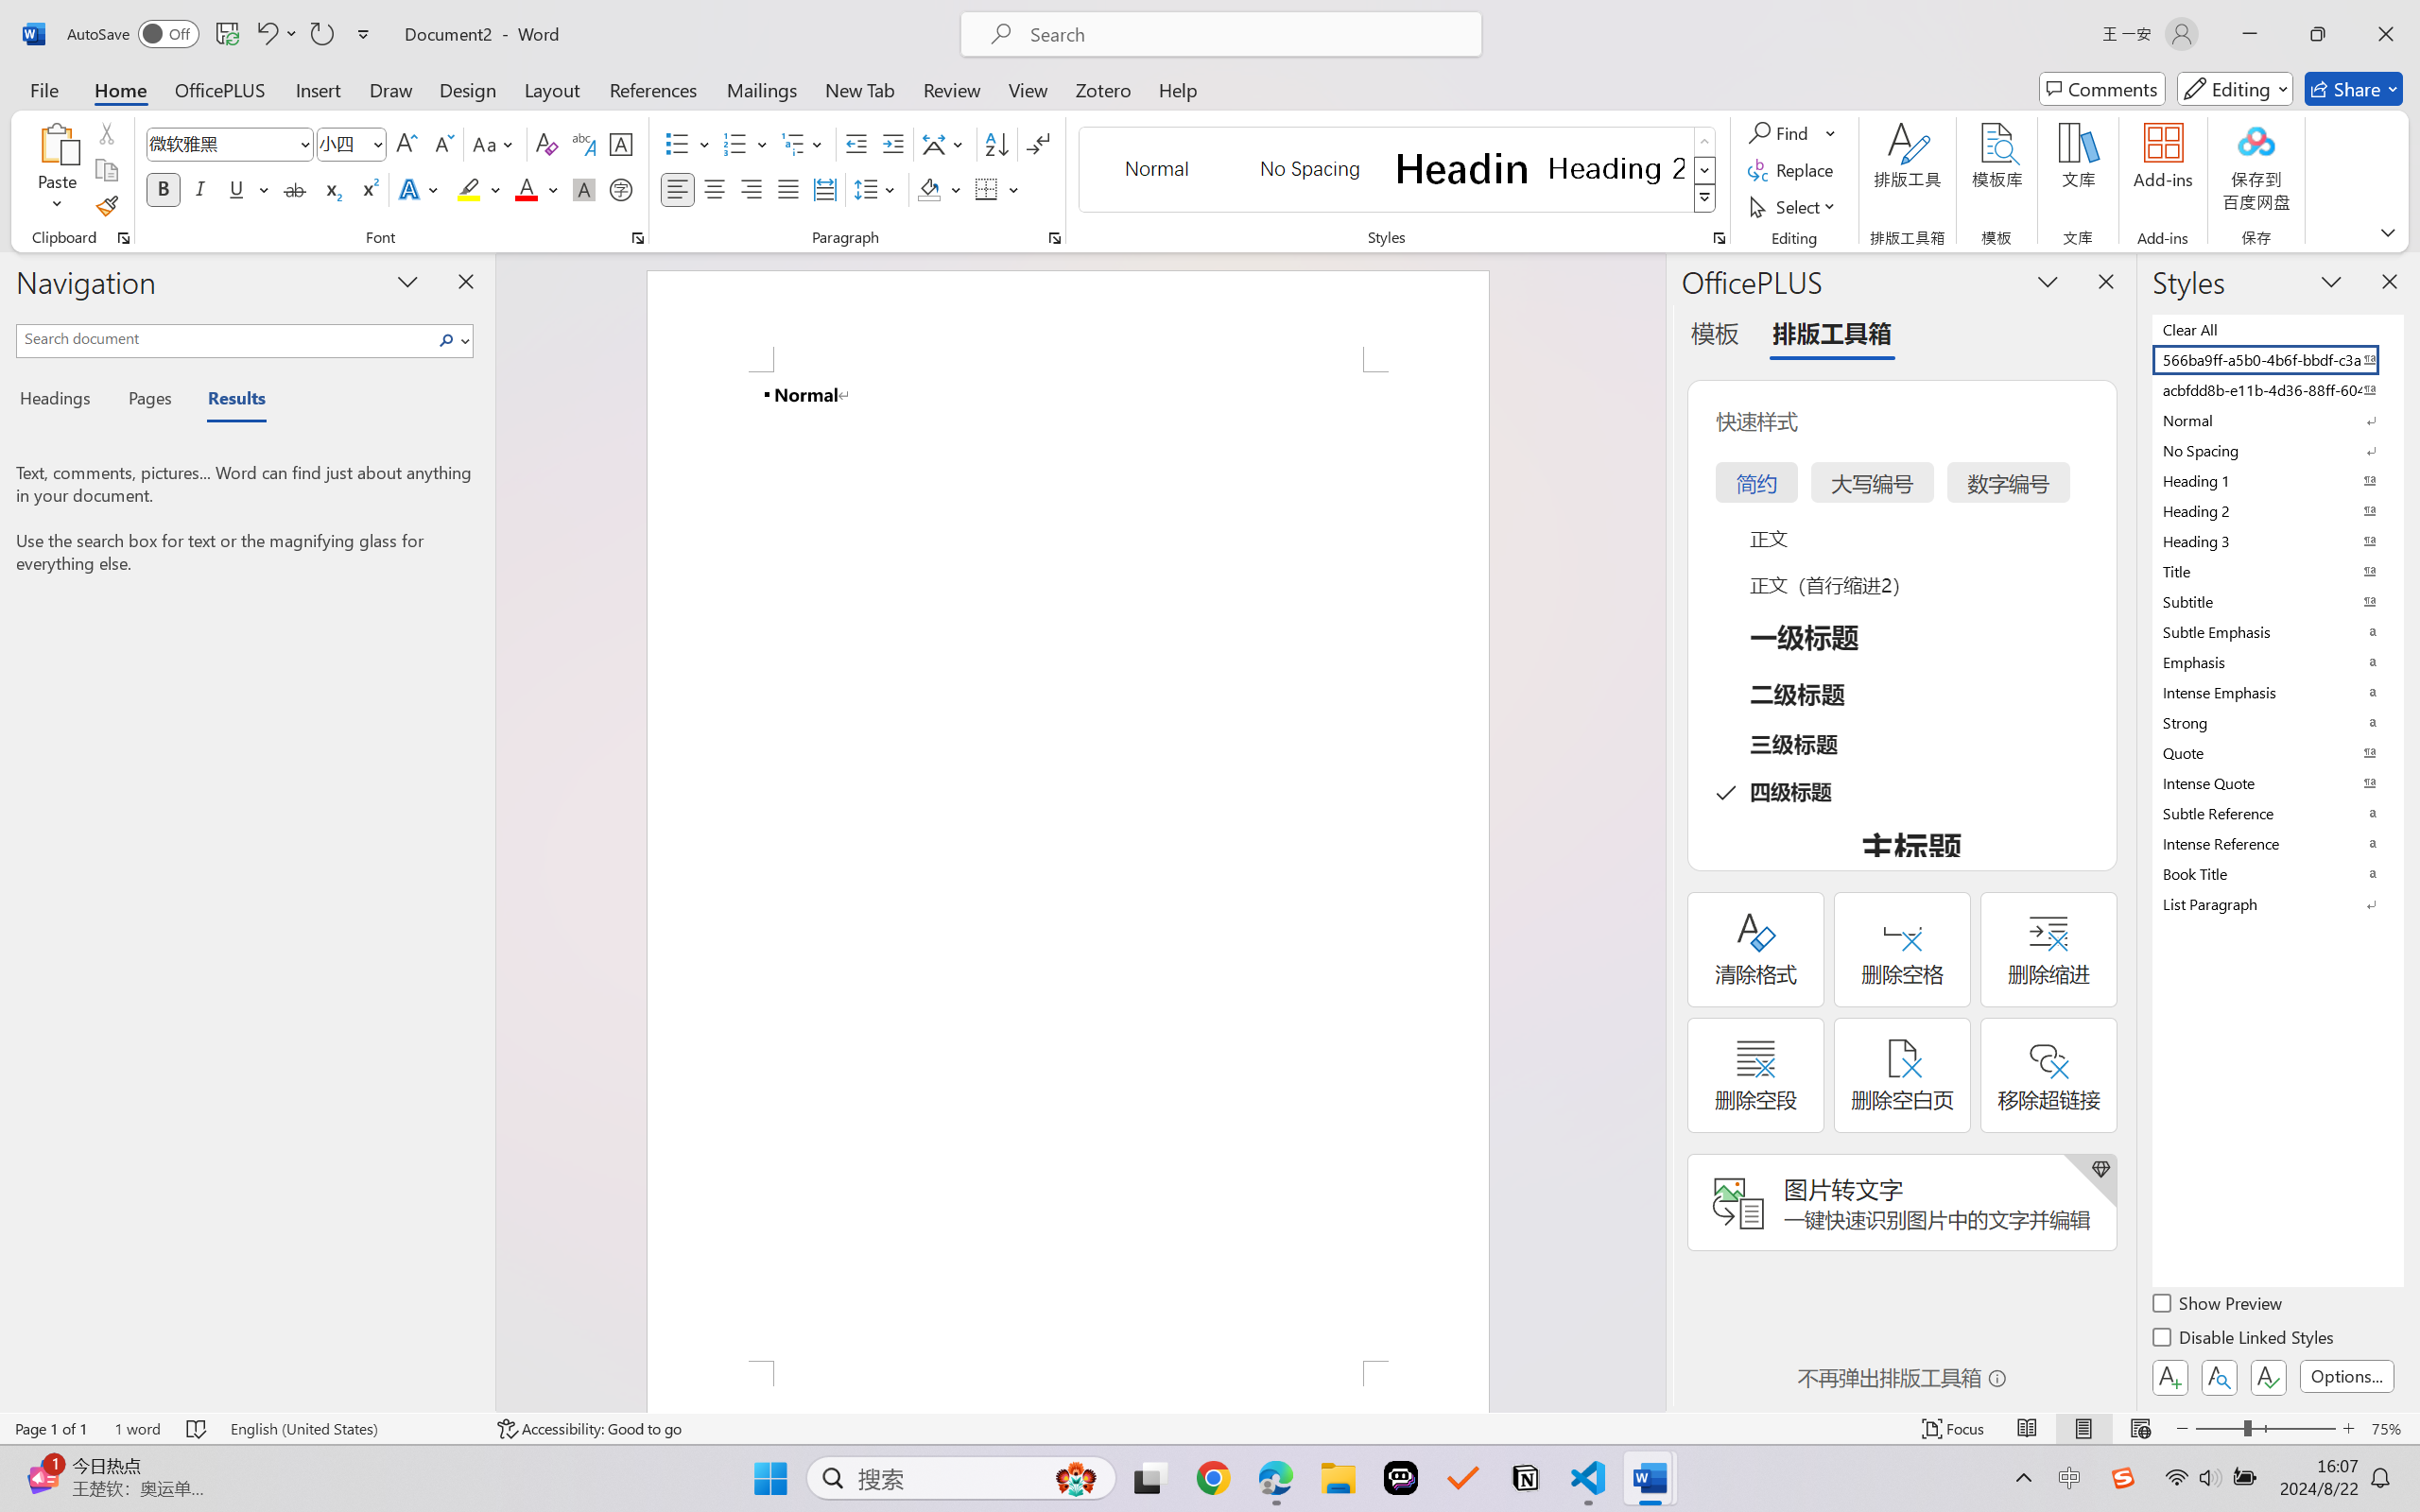 The width and height of the screenshot is (2420, 1512). I want to click on Underline, so click(236, 189).